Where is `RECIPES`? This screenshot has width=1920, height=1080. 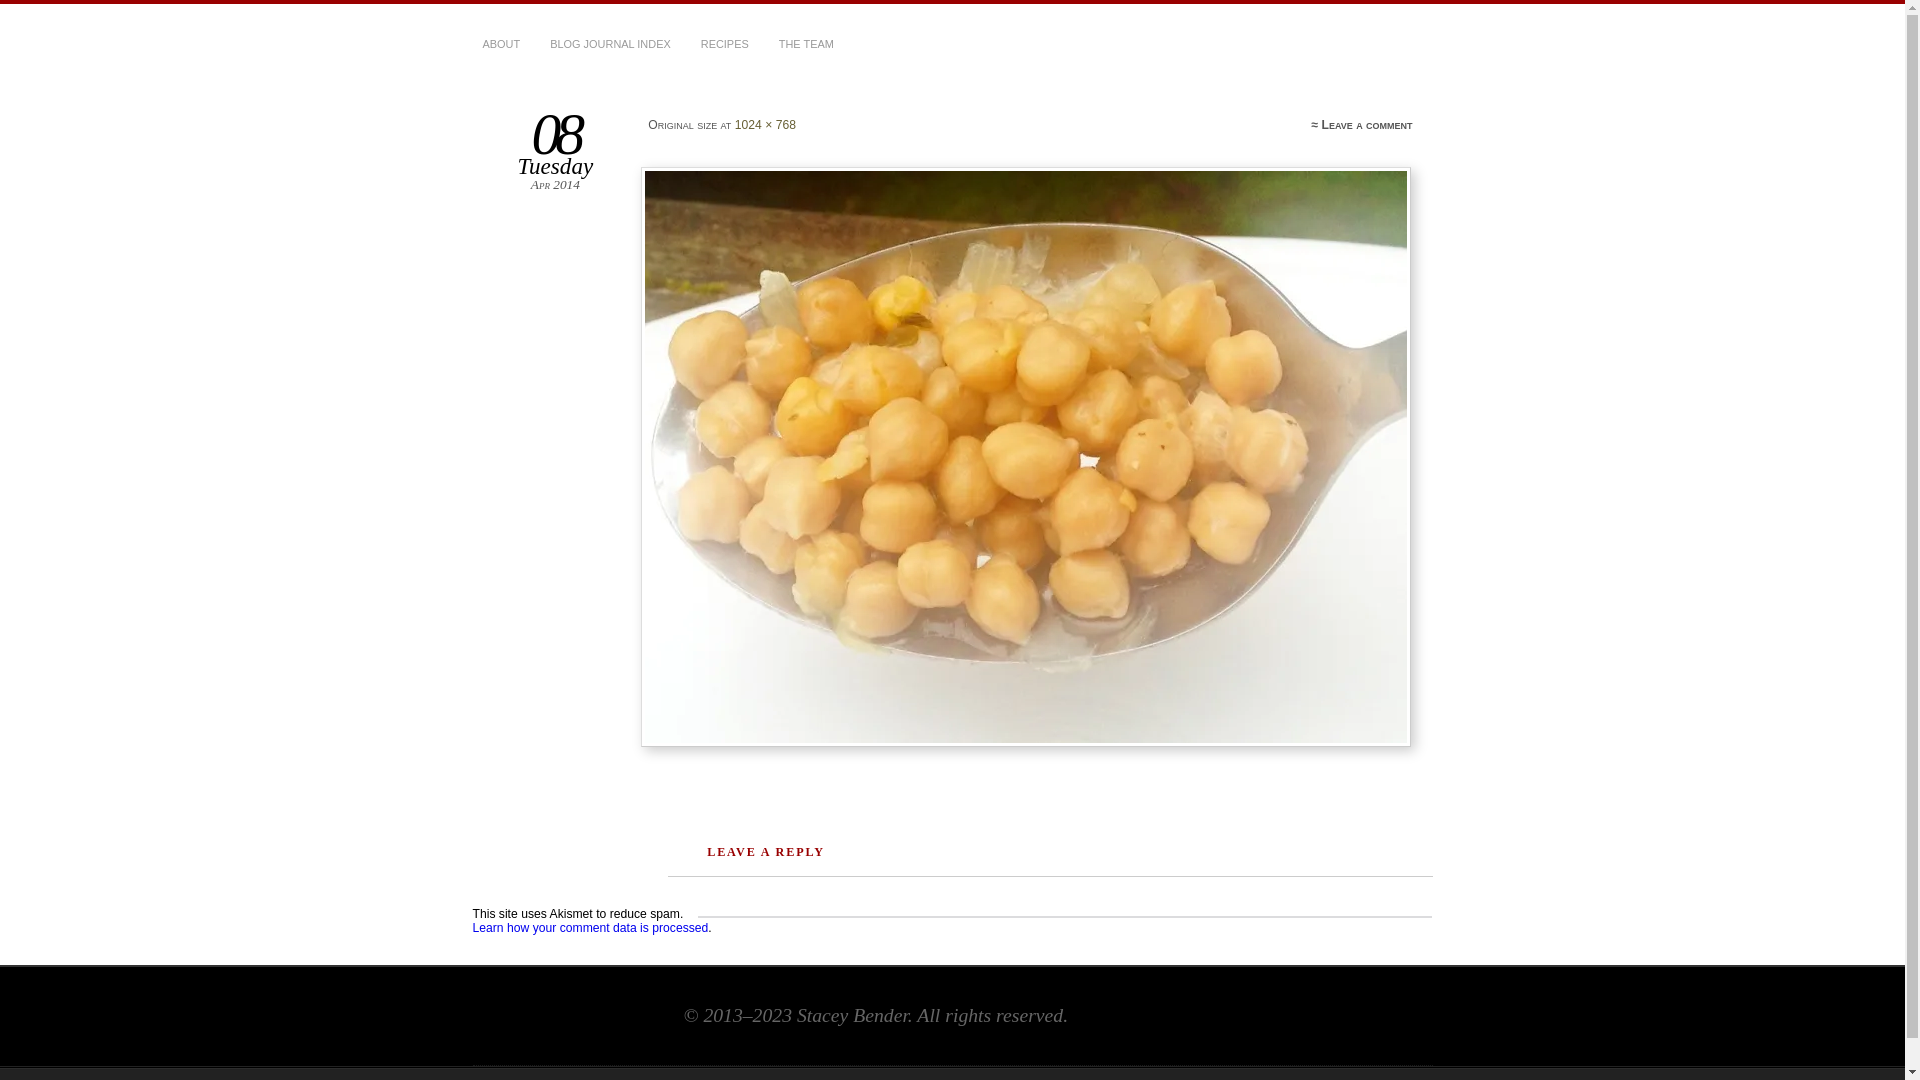 RECIPES is located at coordinates (725, 45).